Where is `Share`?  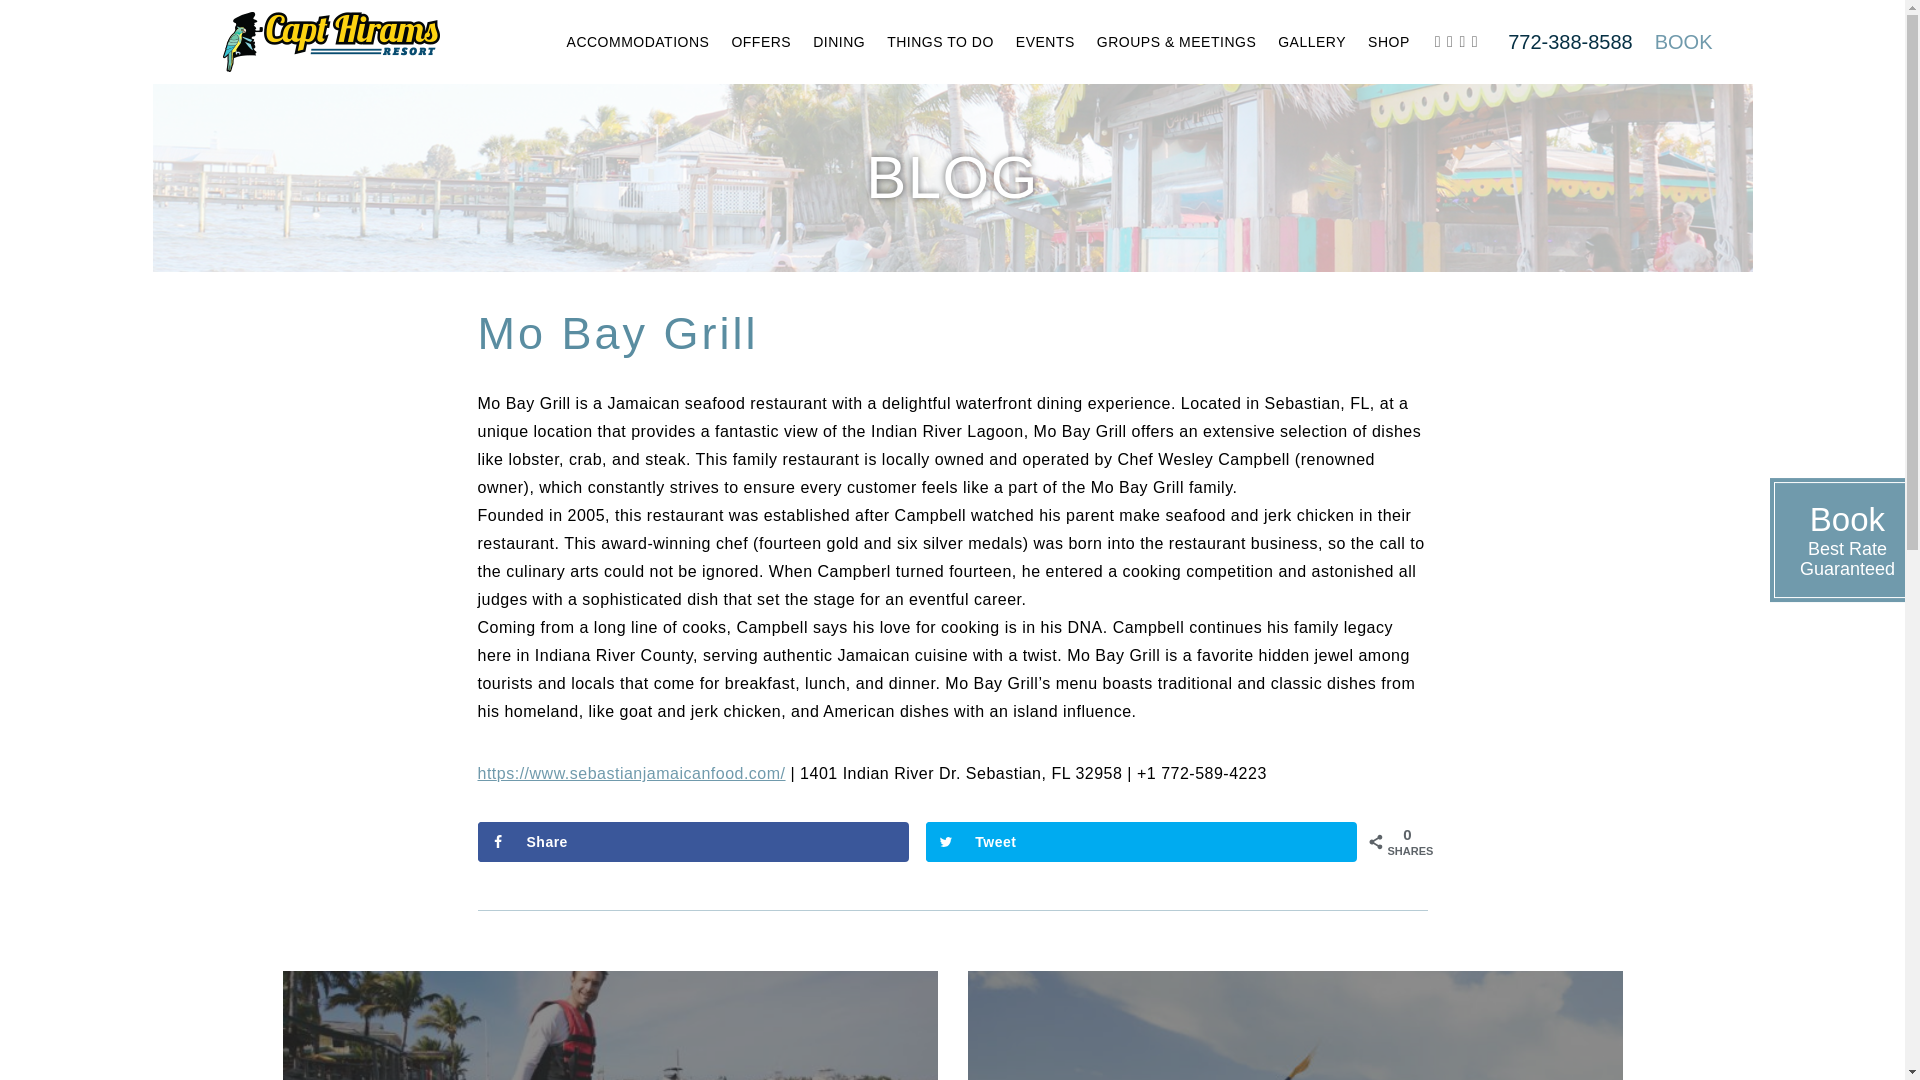
Share is located at coordinates (693, 841).